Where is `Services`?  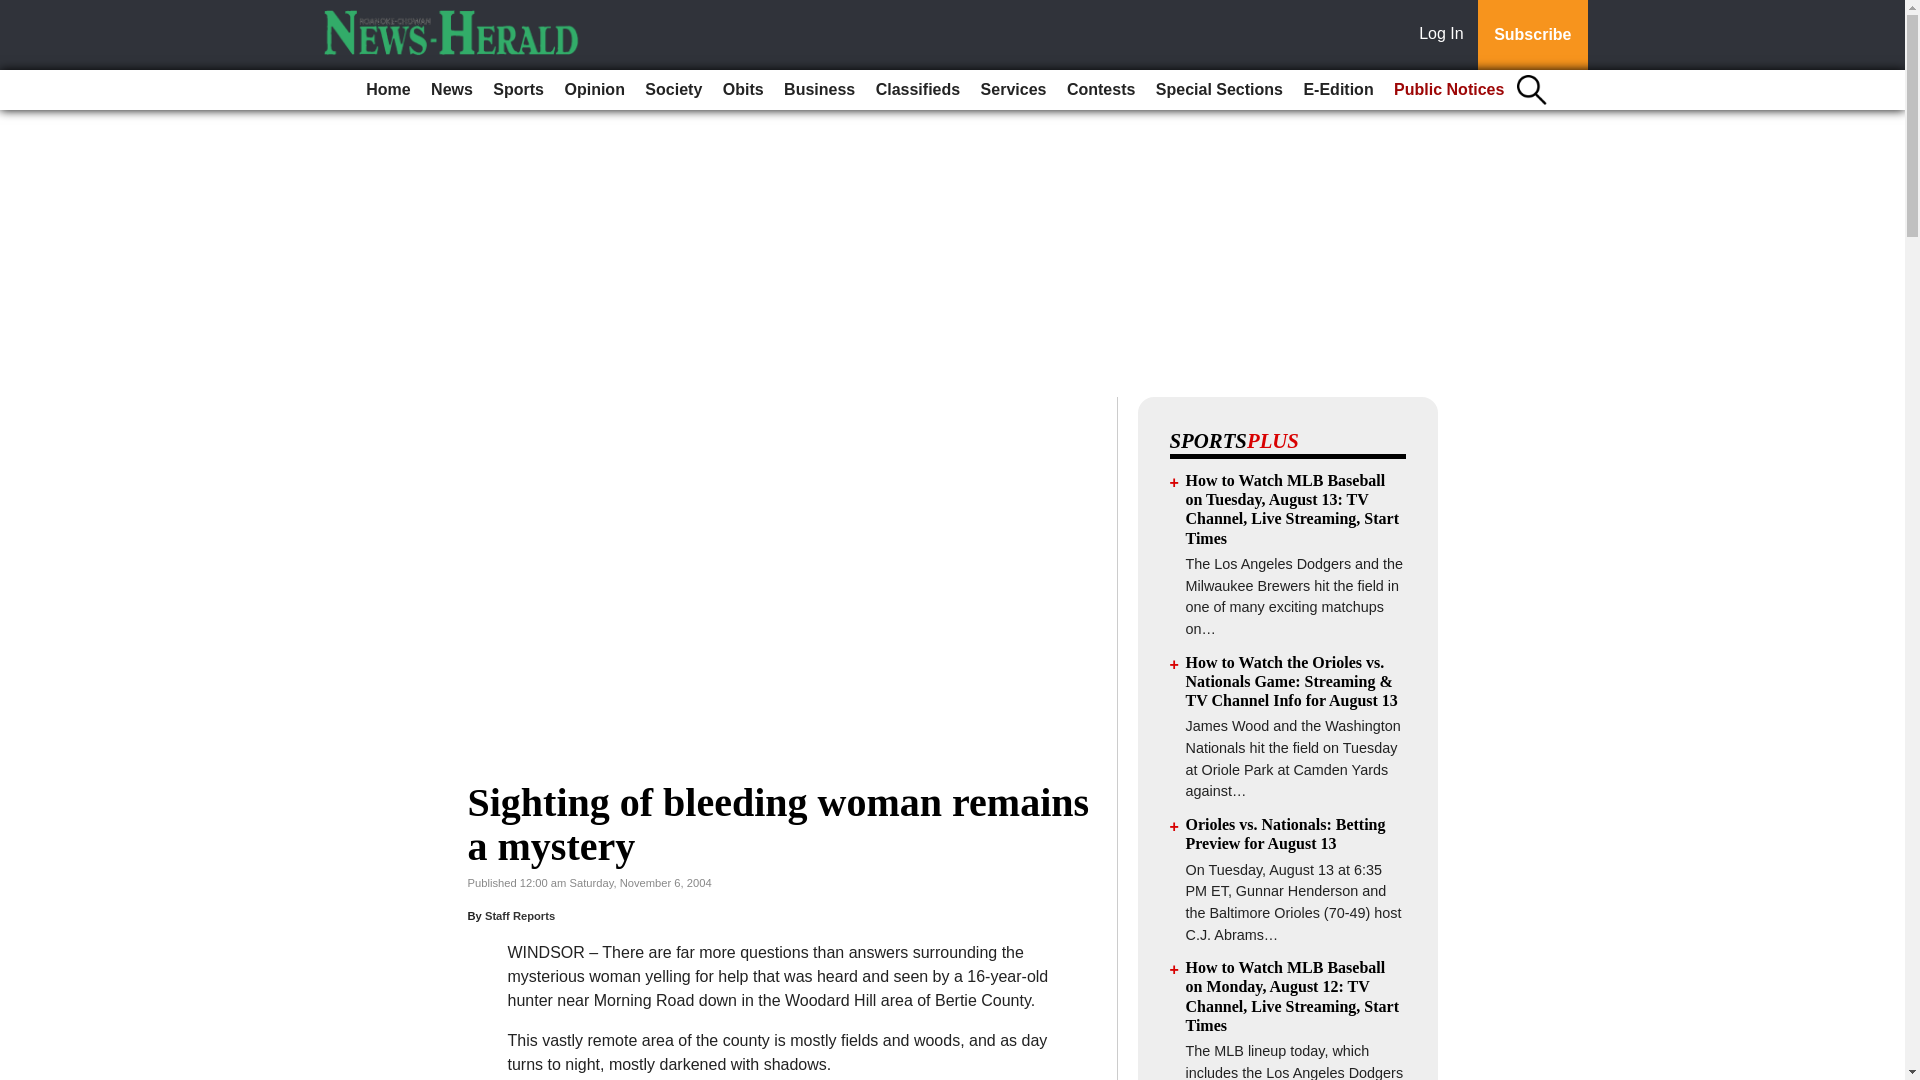 Services is located at coordinates (1014, 90).